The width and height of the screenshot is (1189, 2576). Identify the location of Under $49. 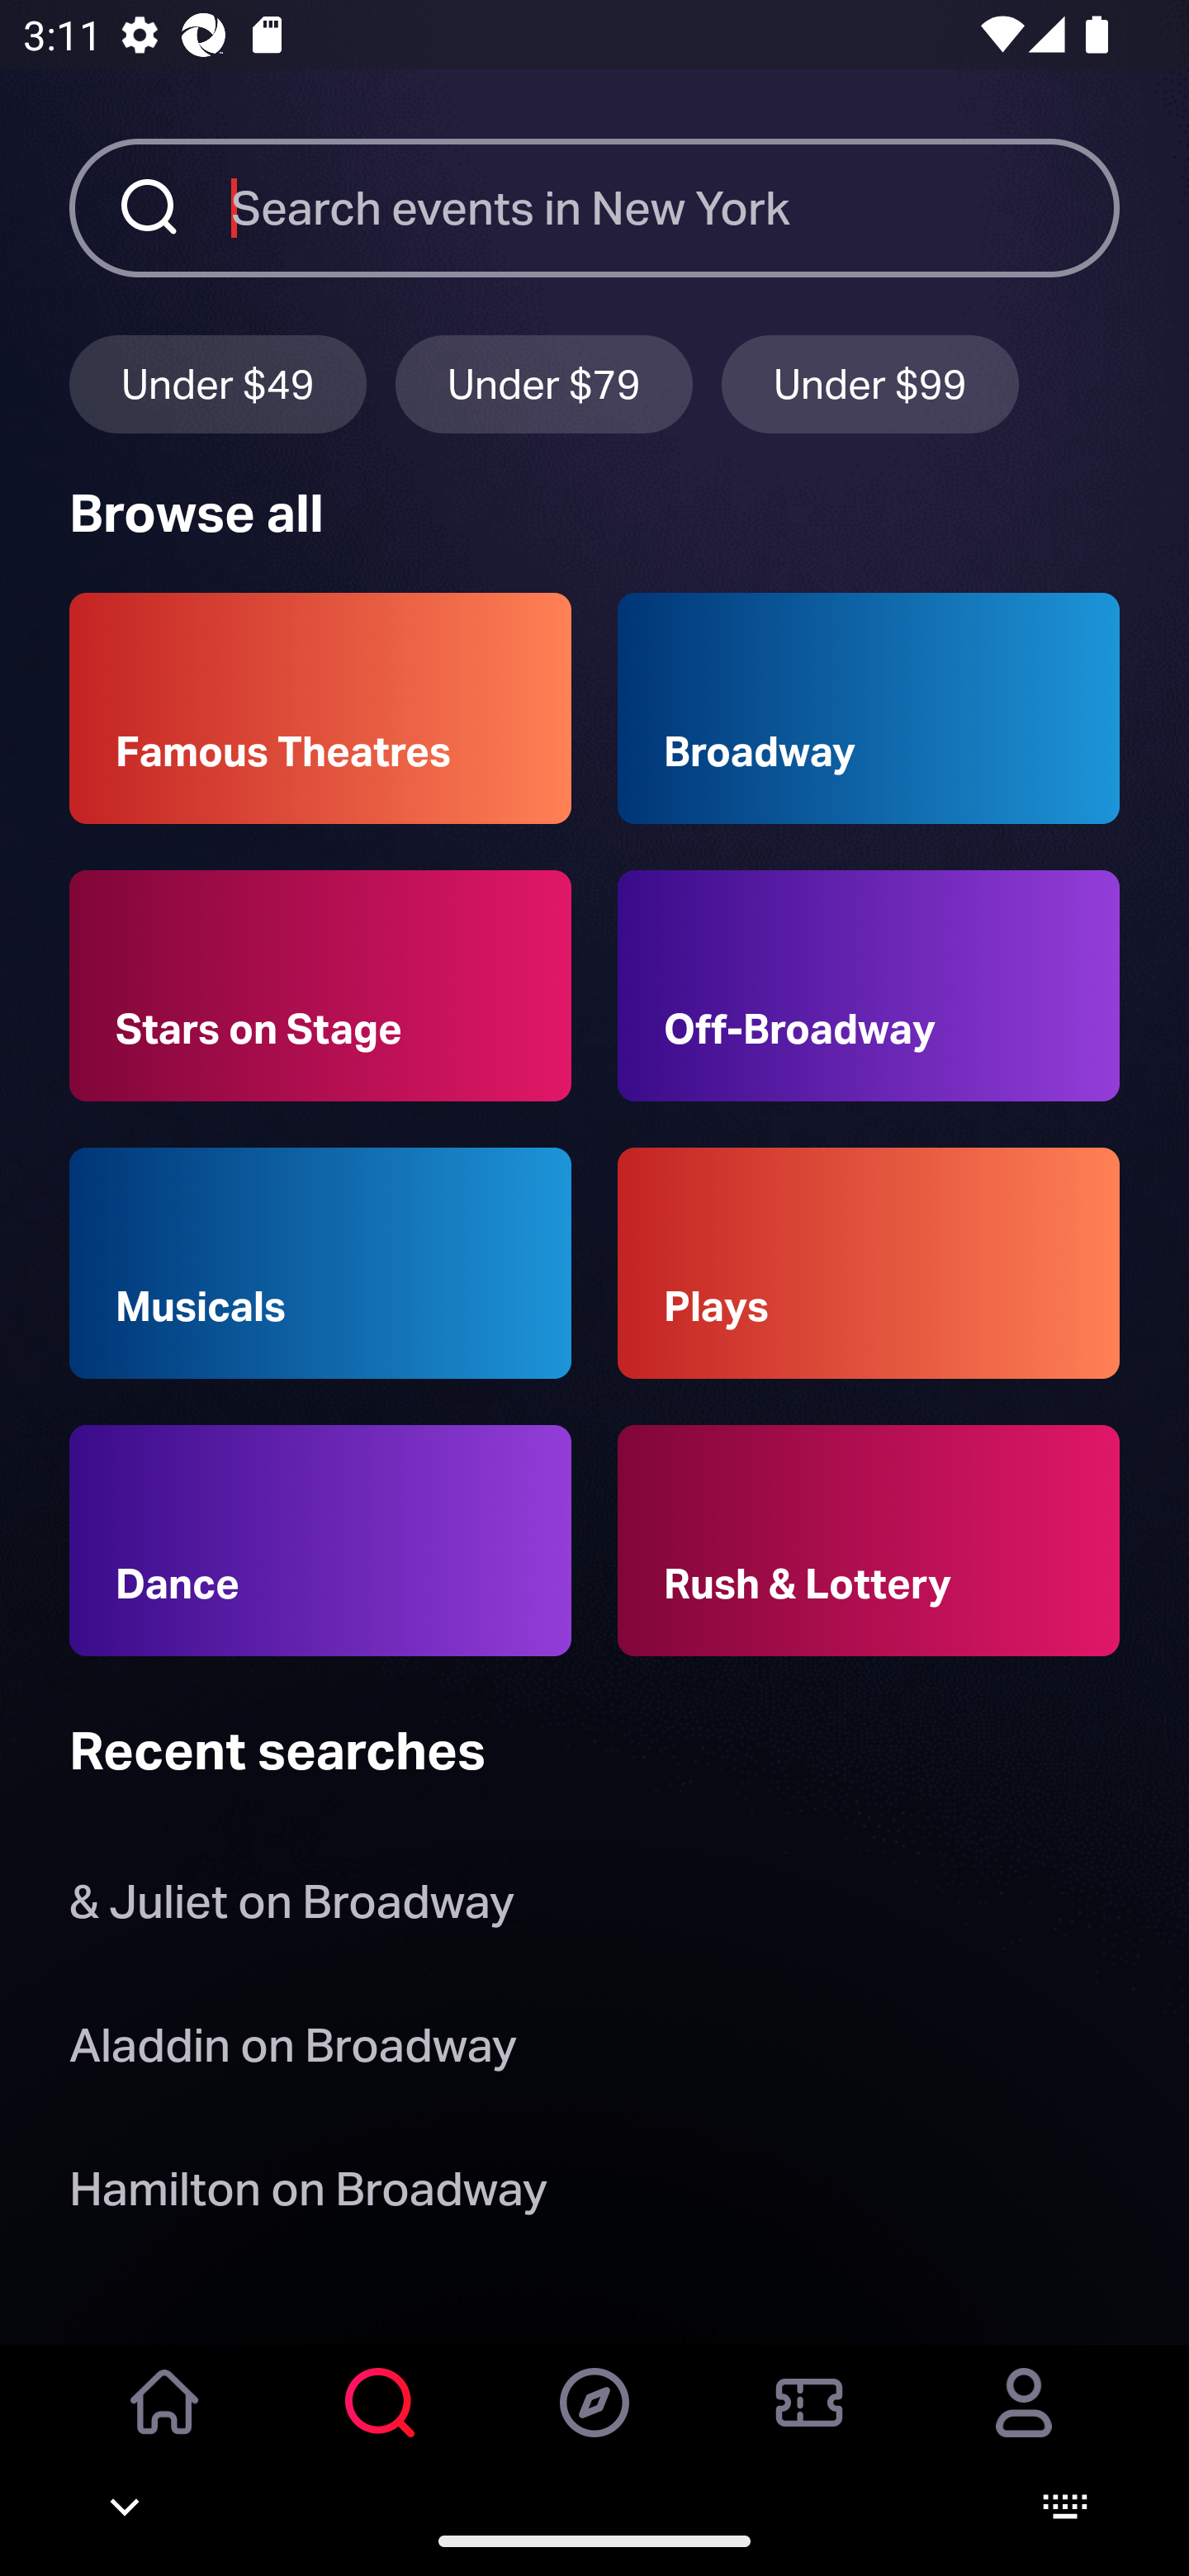
(217, 383).